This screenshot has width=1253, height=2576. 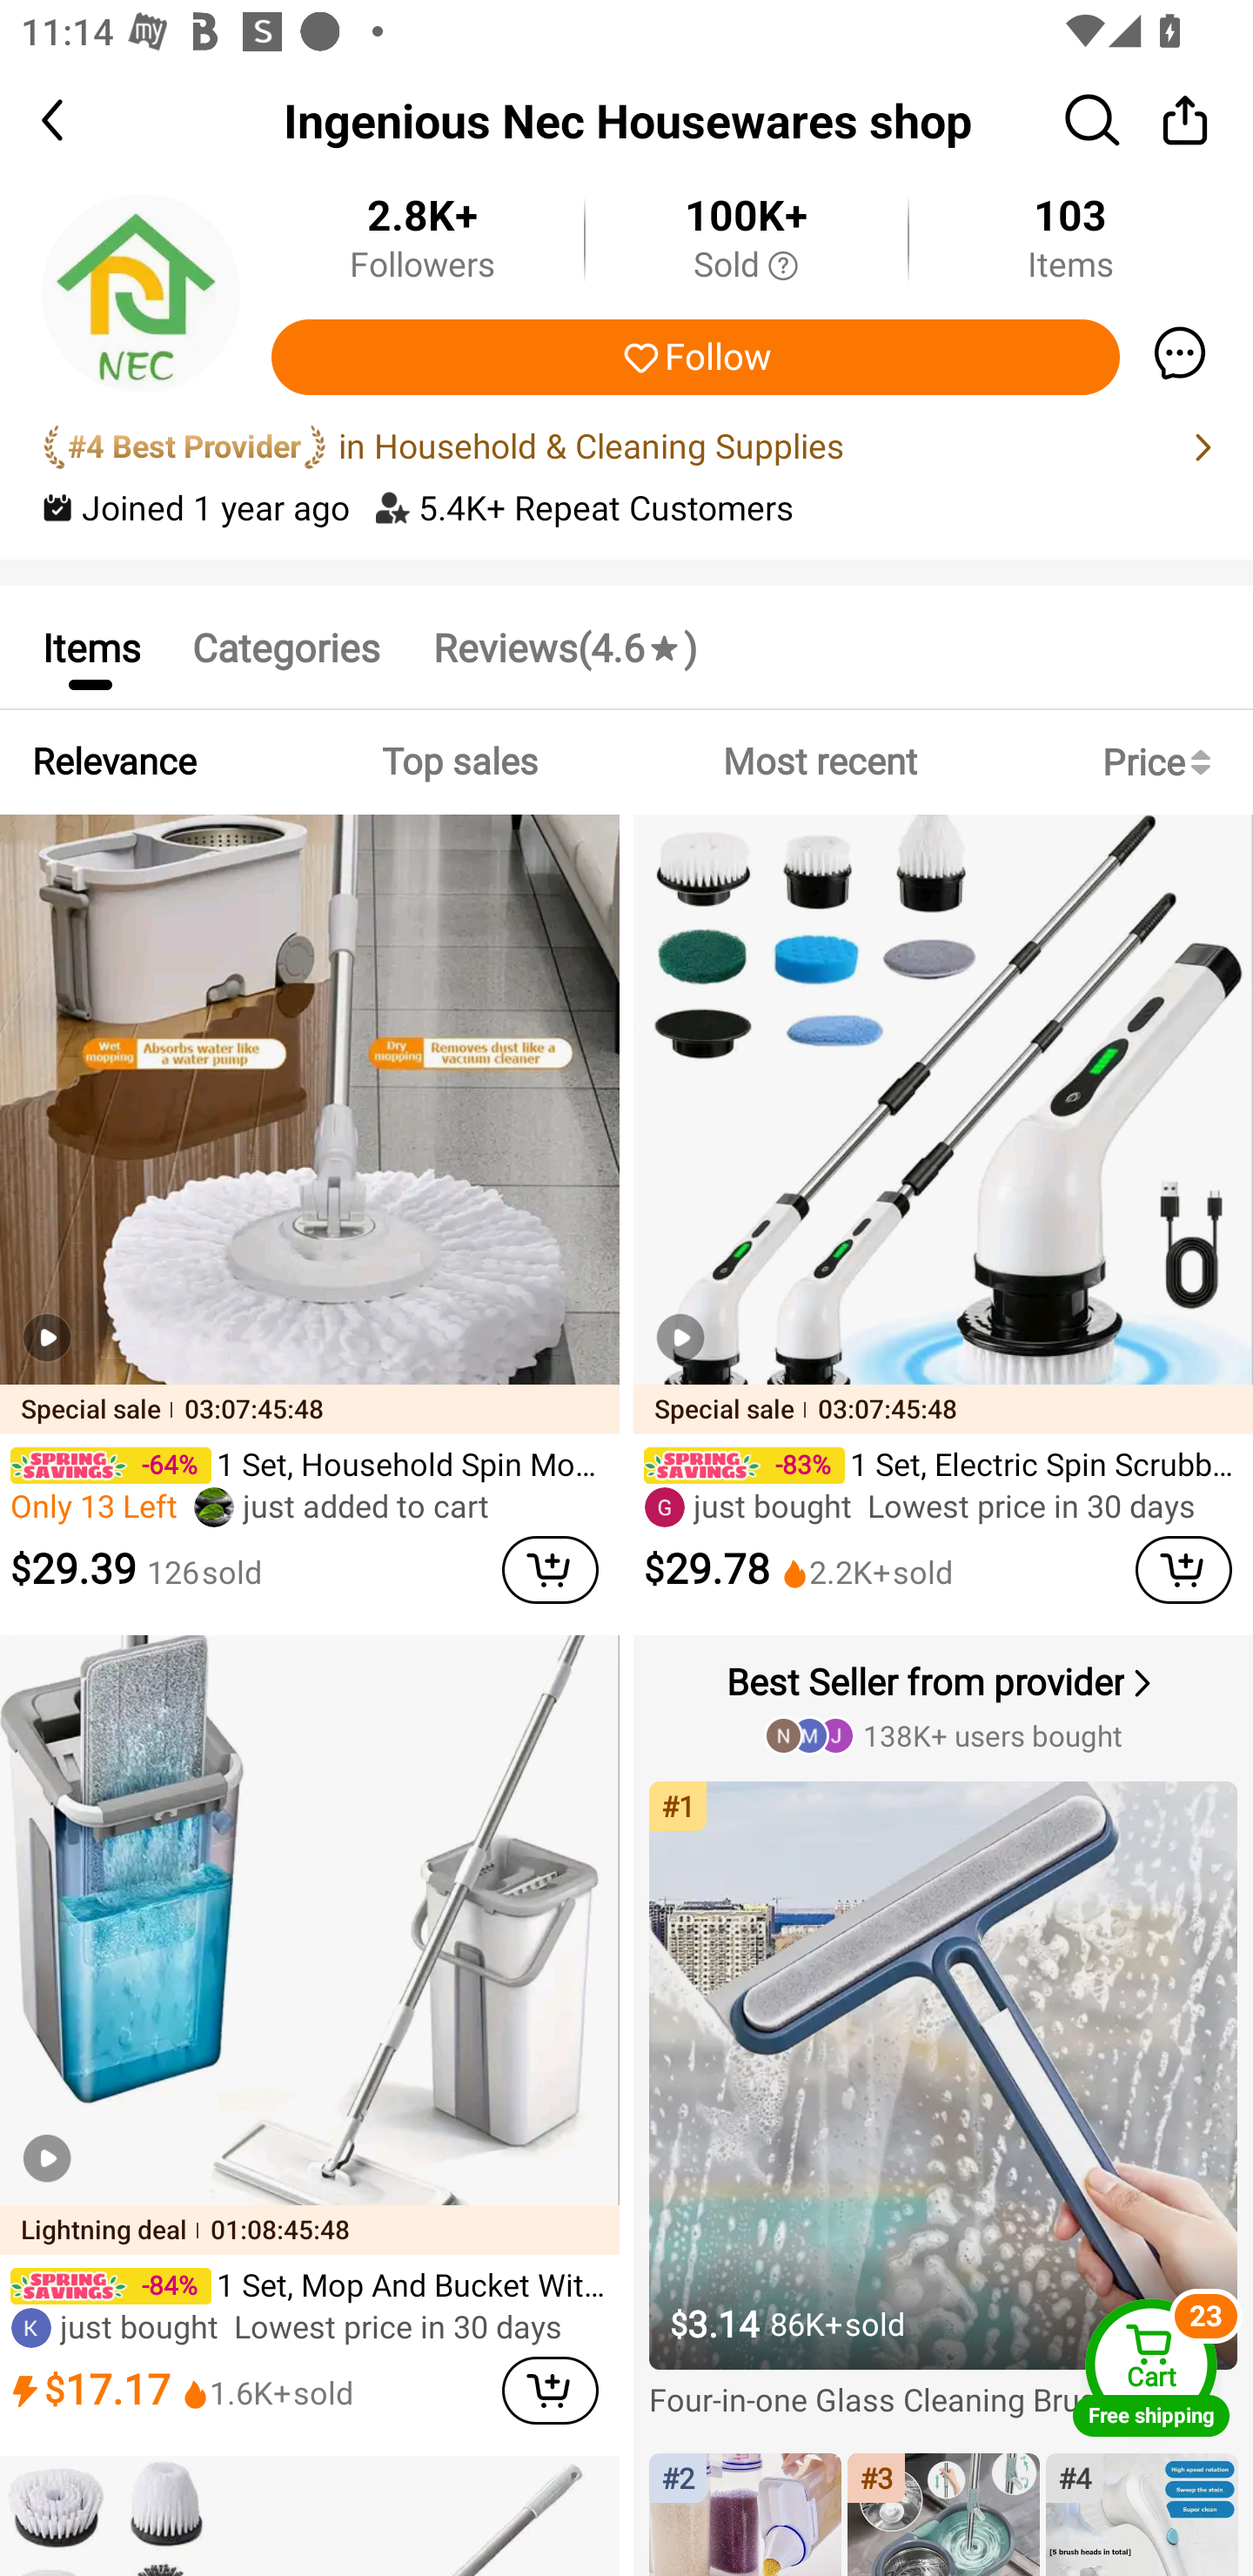 What do you see at coordinates (946, 1705) in the screenshot?
I see `Best Seller from provider 138K+ users bought` at bounding box center [946, 1705].